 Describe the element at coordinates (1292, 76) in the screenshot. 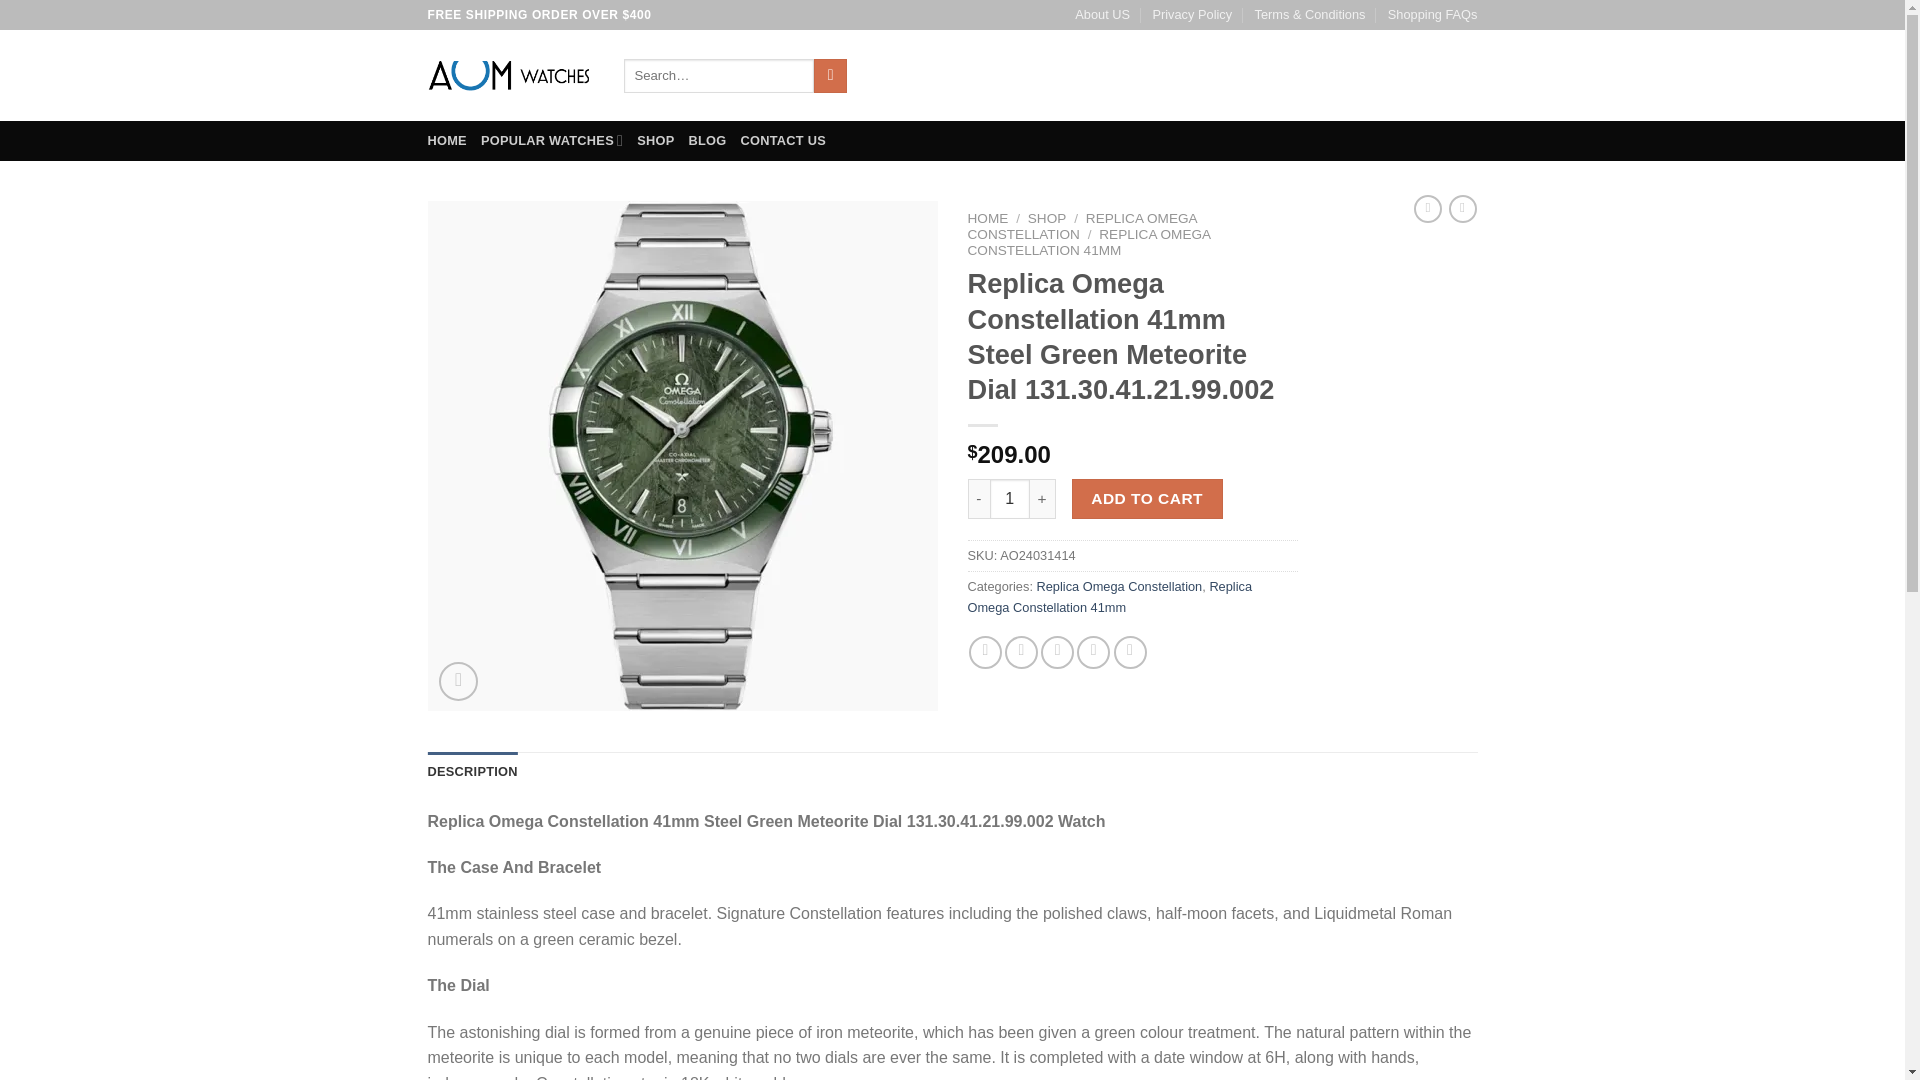

I see `Login` at that location.